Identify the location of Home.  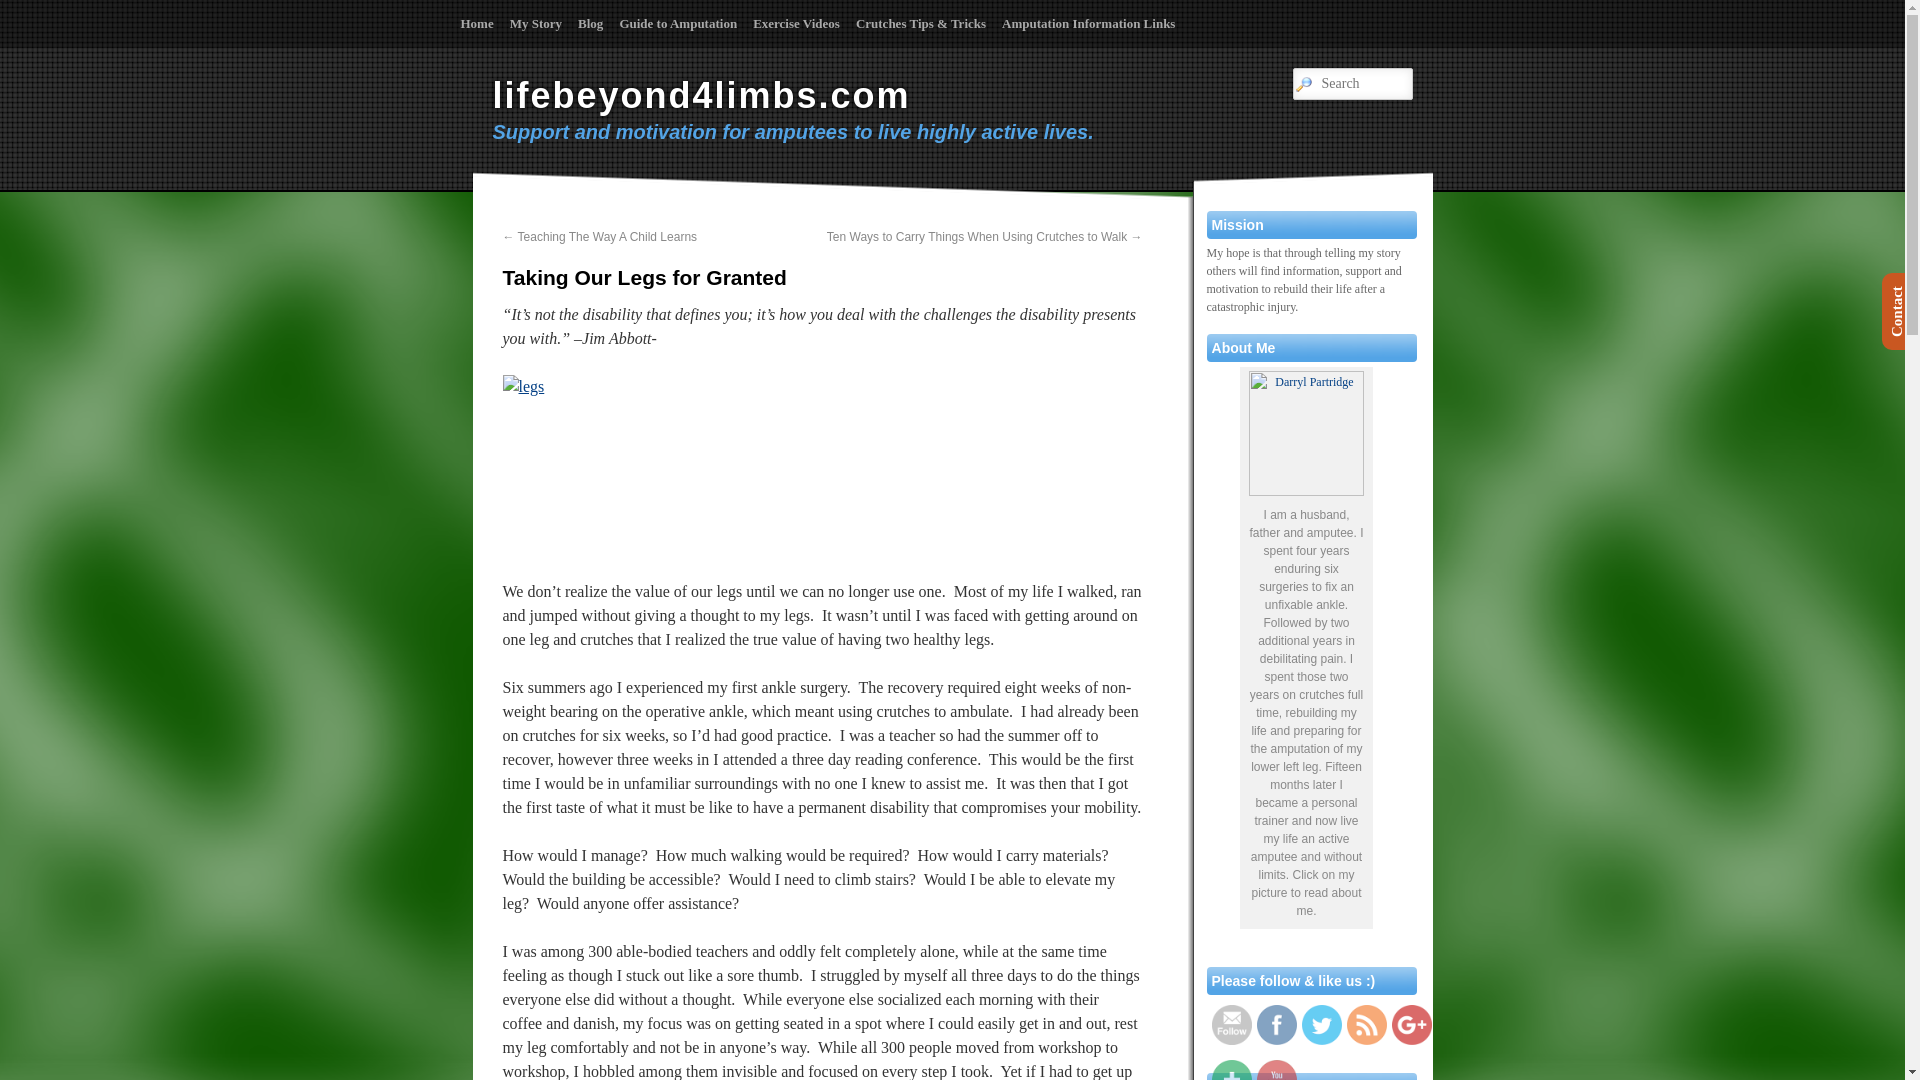
(476, 24).